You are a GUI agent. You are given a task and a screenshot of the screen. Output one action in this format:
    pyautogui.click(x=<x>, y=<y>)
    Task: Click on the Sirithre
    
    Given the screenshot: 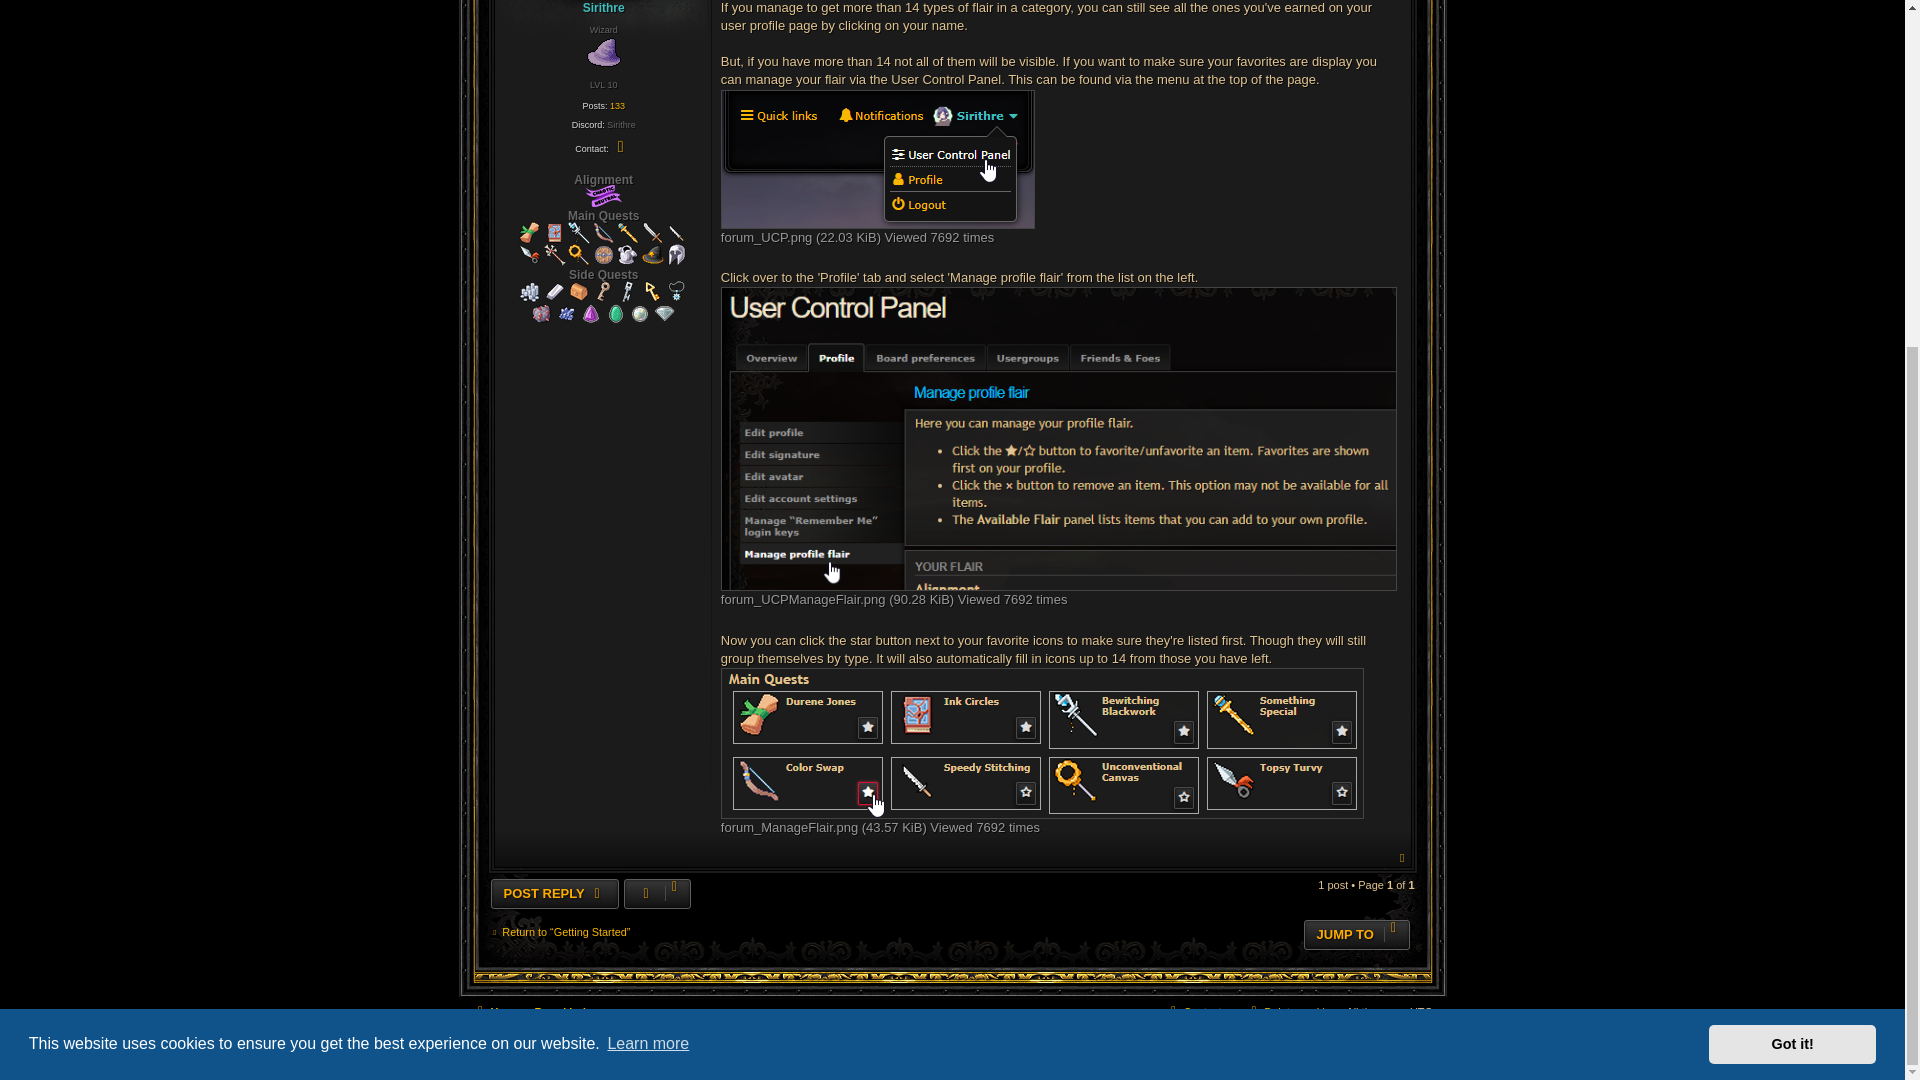 What is the action you would take?
    pyautogui.click(x=604, y=8)
    